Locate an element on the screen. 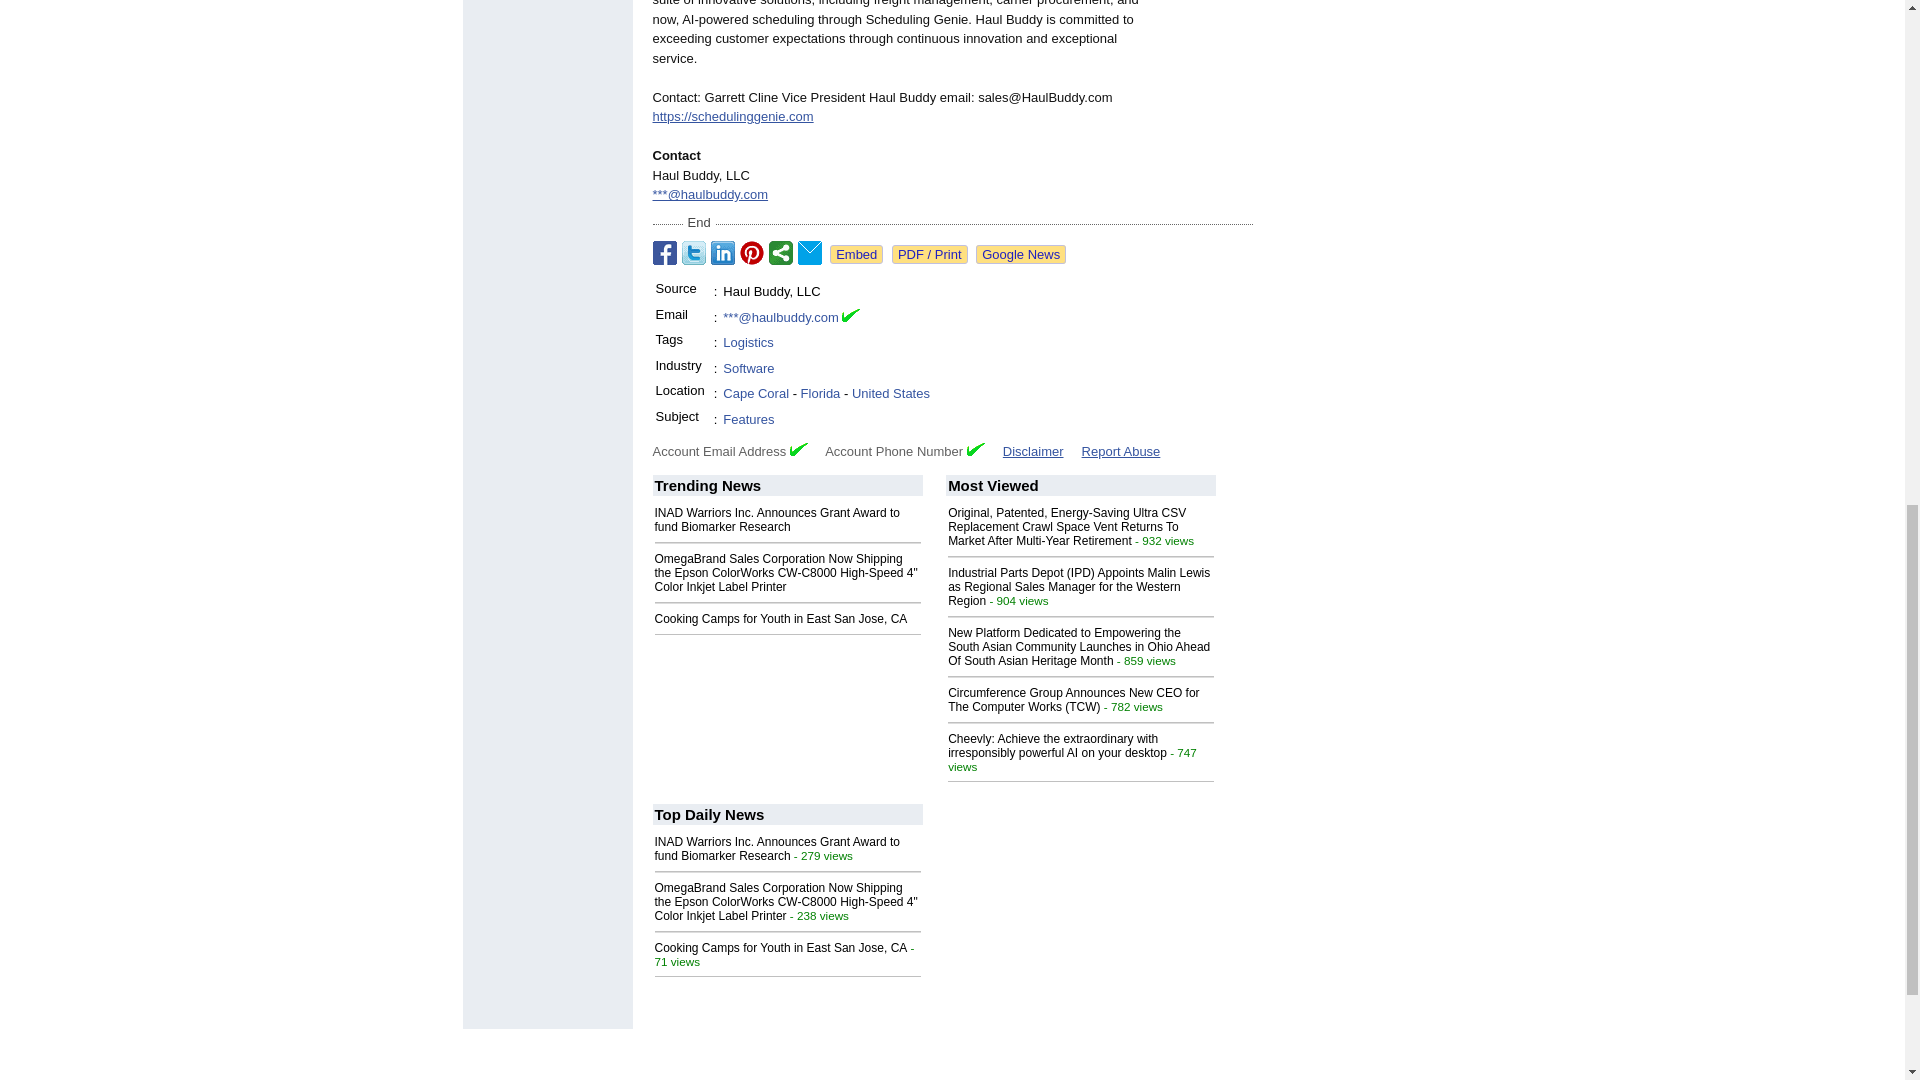 Image resolution: width=1920 pixels, height=1080 pixels. Share on Pinterest is located at coordinates (752, 252).